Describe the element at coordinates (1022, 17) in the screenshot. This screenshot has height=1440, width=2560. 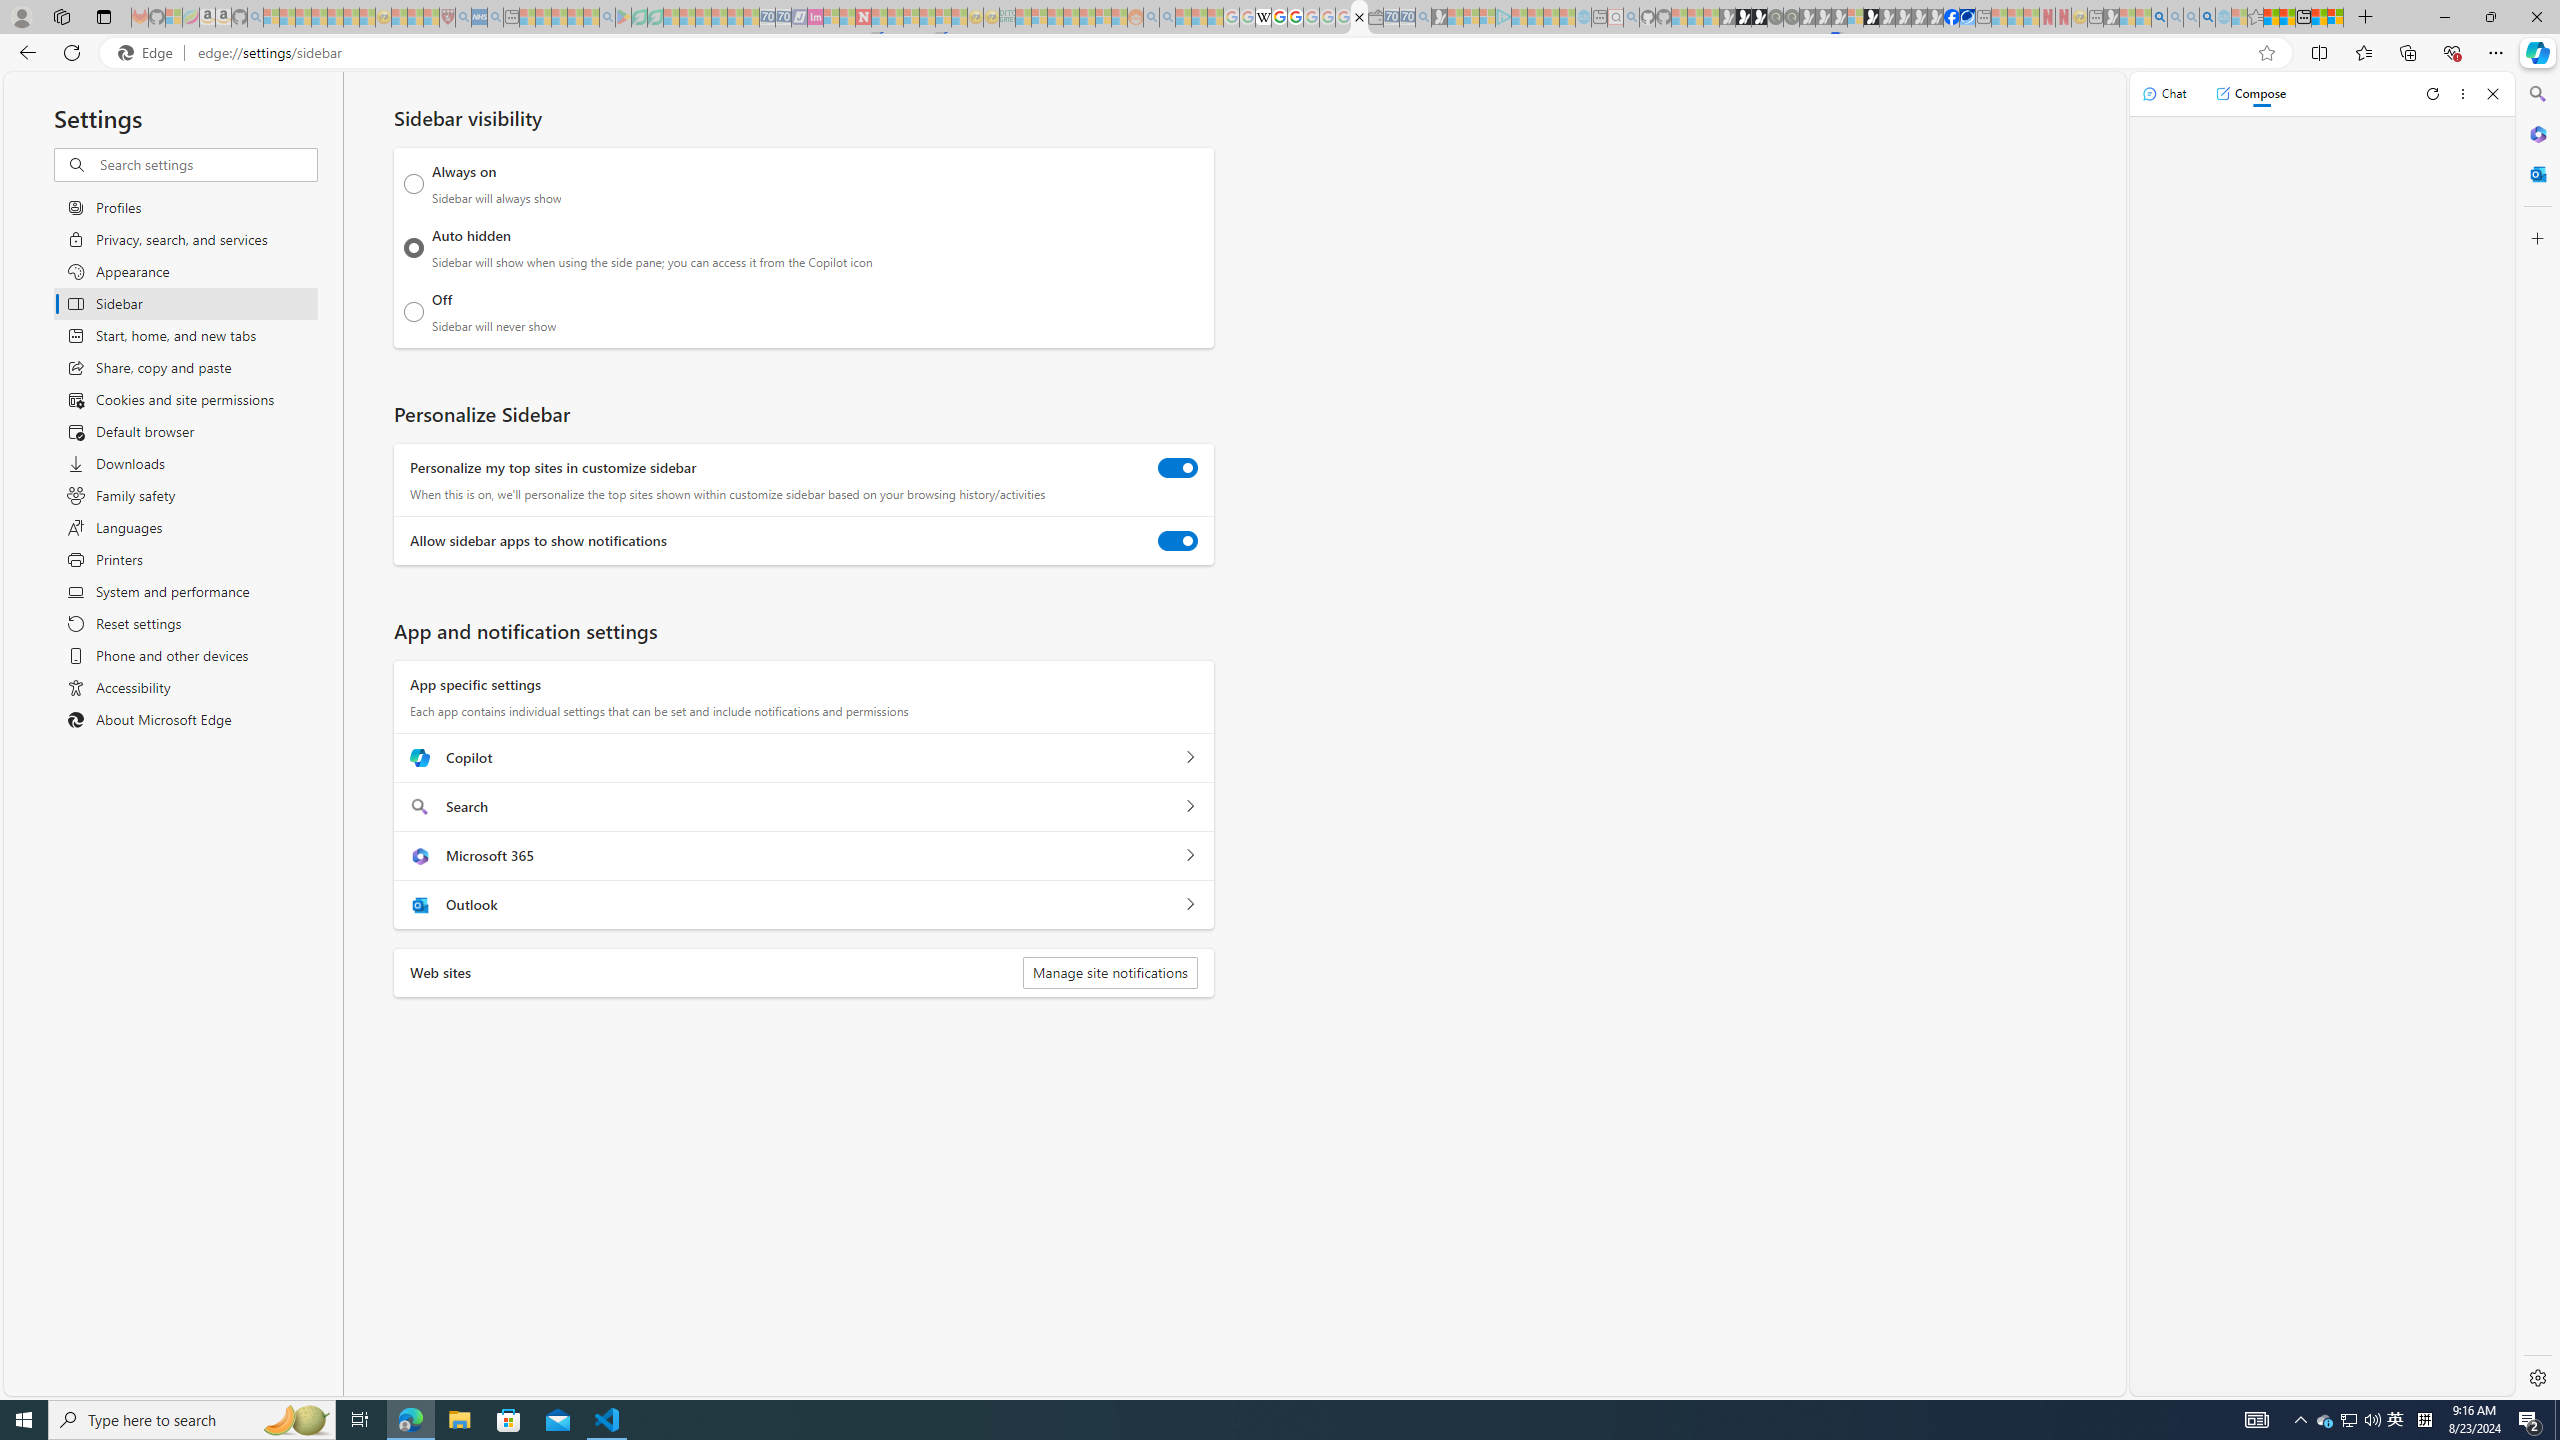
I see `MSNBC - MSN - Sleeping` at that location.